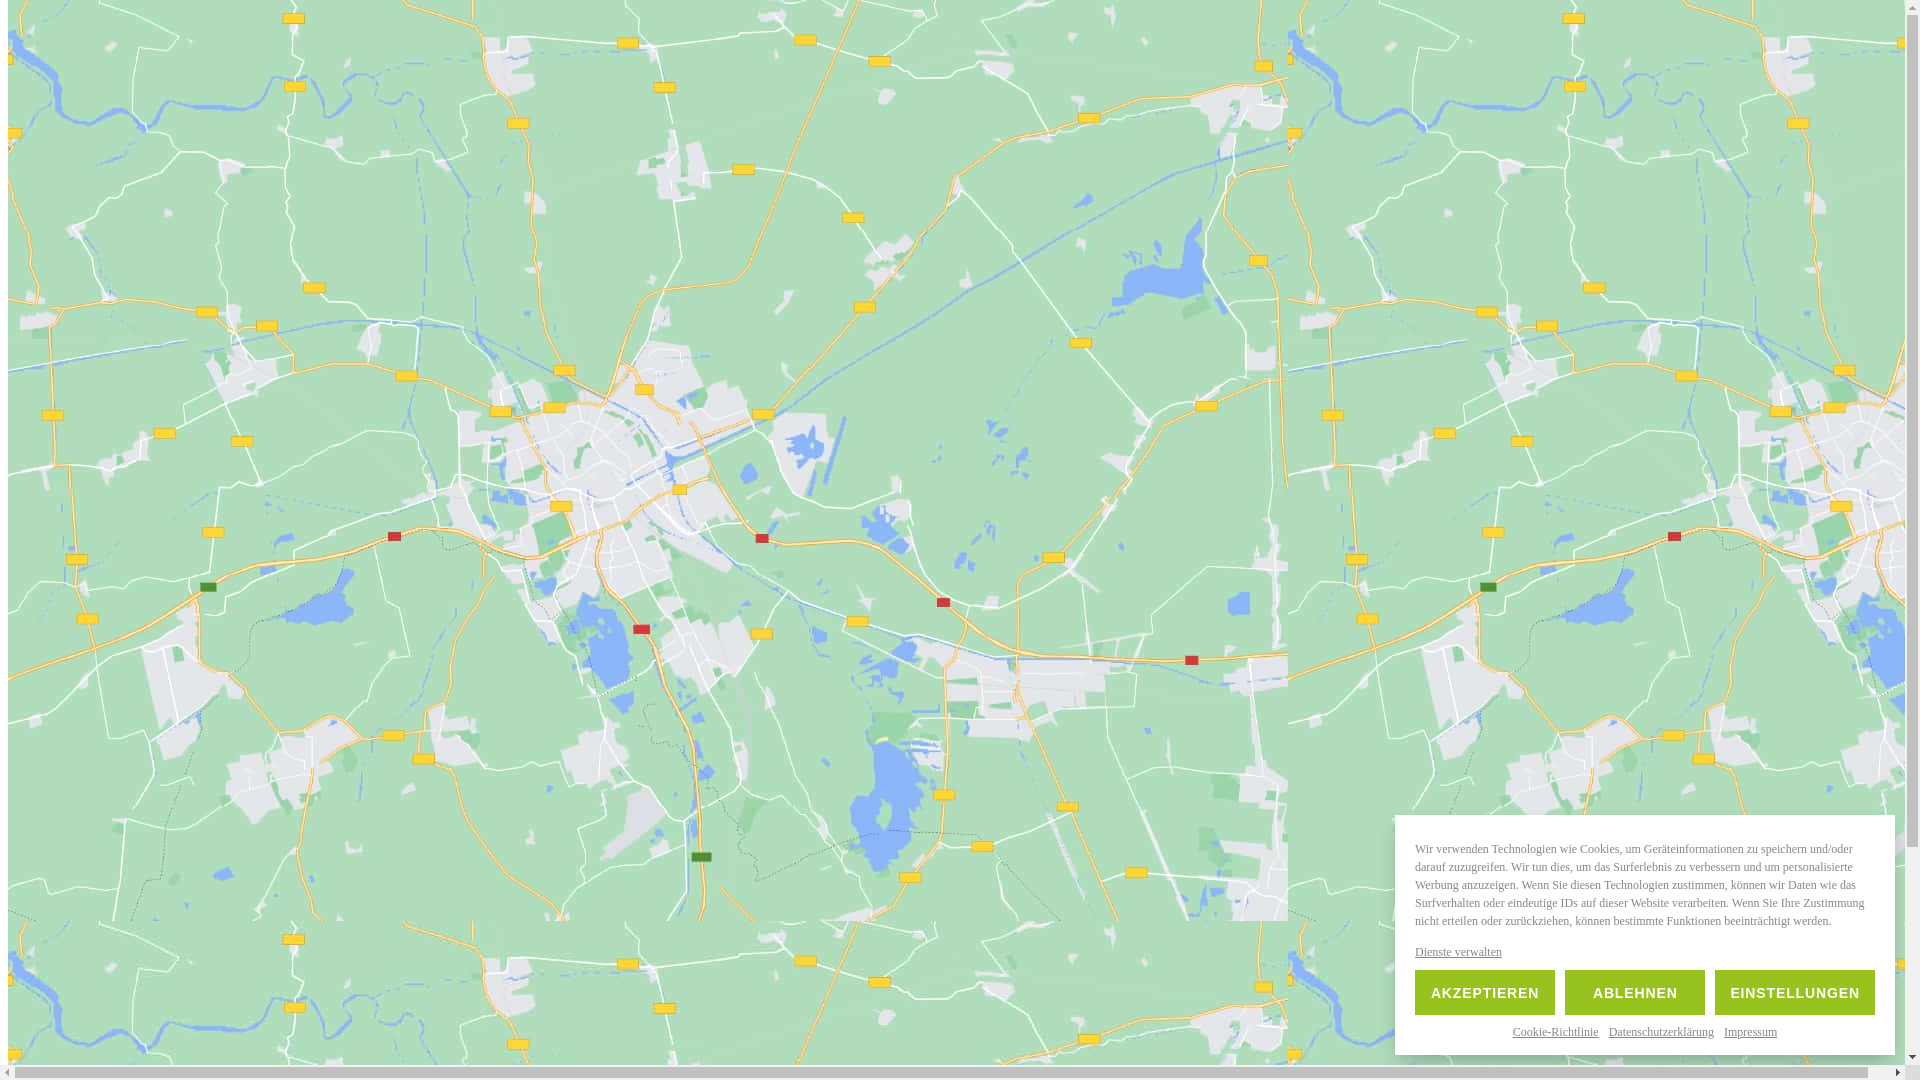 Image resolution: width=1920 pixels, height=1080 pixels. Describe the element at coordinates (65, 16) in the screenshot. I see `Weiter zum Inhalt` at that location.